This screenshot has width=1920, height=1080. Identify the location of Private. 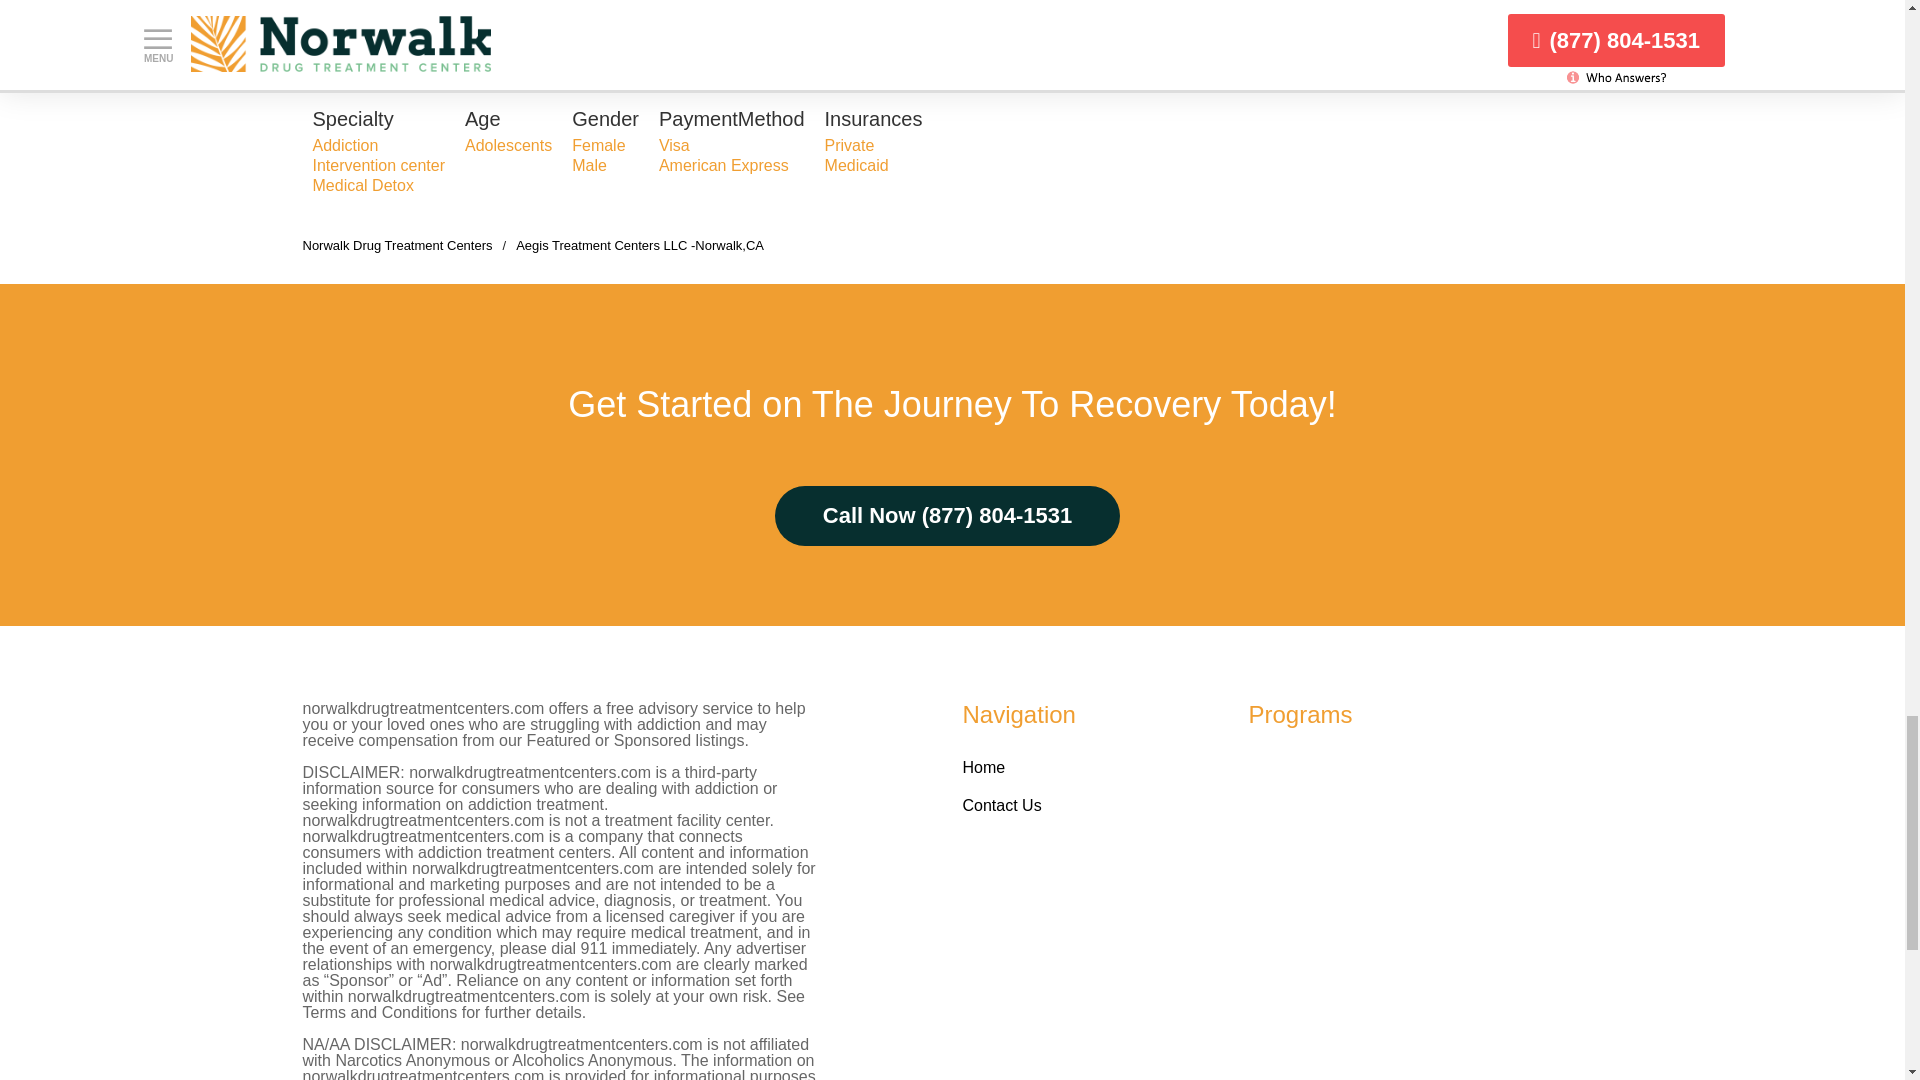
(850, 146).